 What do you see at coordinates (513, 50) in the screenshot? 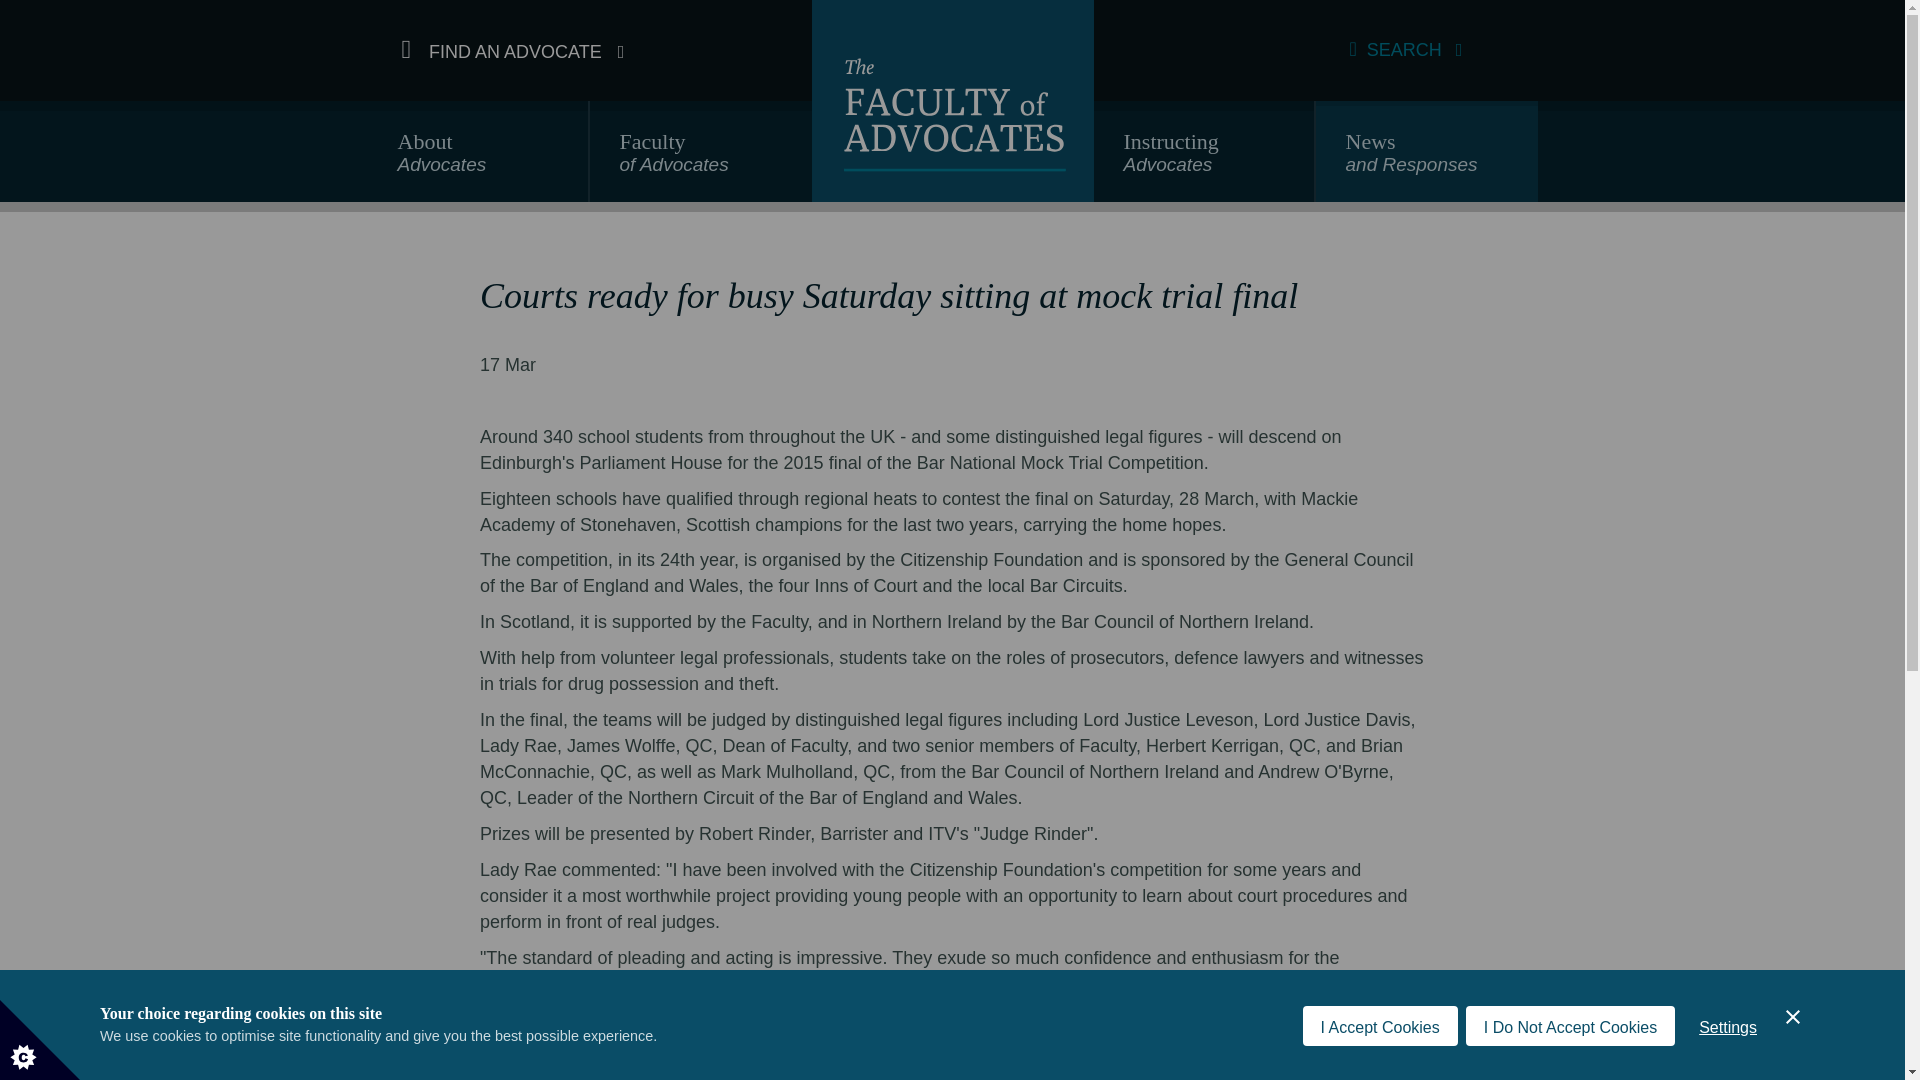
I see `SEARCH` at bounding box center [513, 50].